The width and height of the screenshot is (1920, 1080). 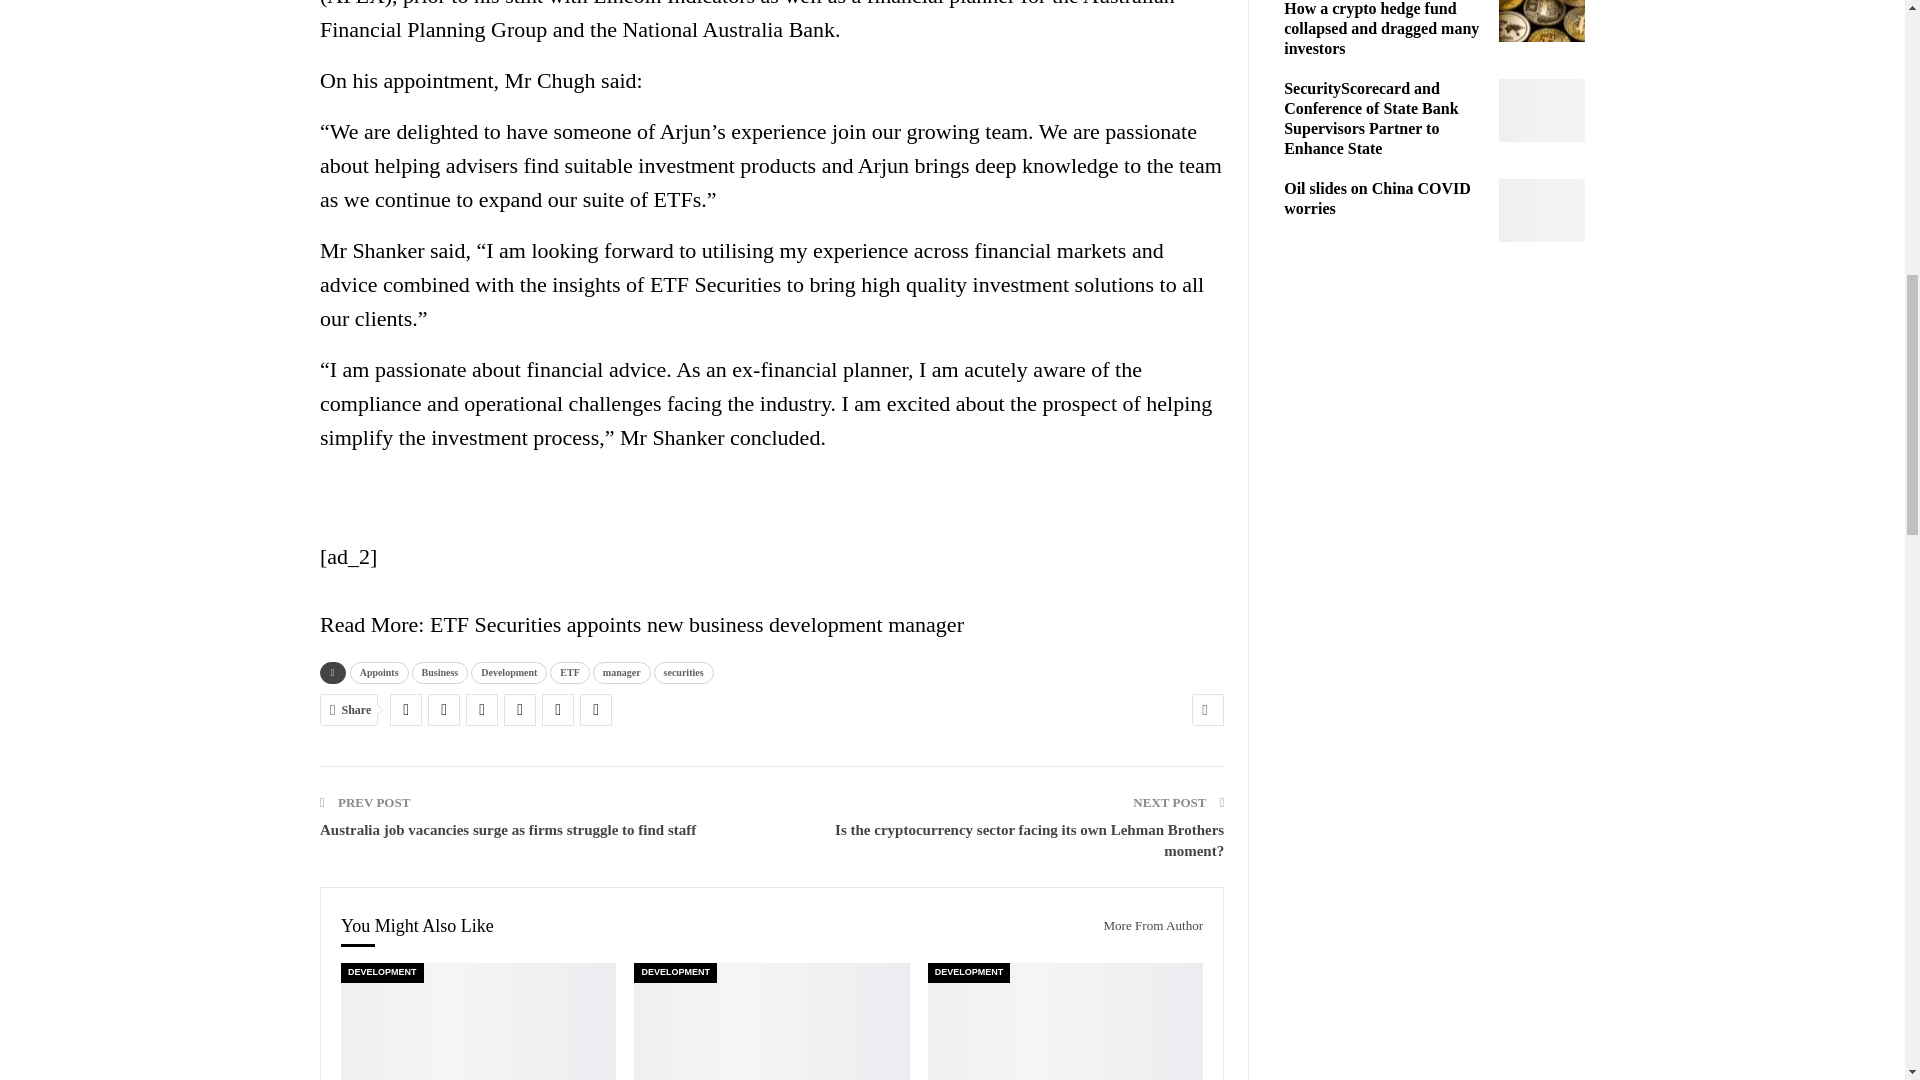 I want to click on manager, so click(x=622, y=672).